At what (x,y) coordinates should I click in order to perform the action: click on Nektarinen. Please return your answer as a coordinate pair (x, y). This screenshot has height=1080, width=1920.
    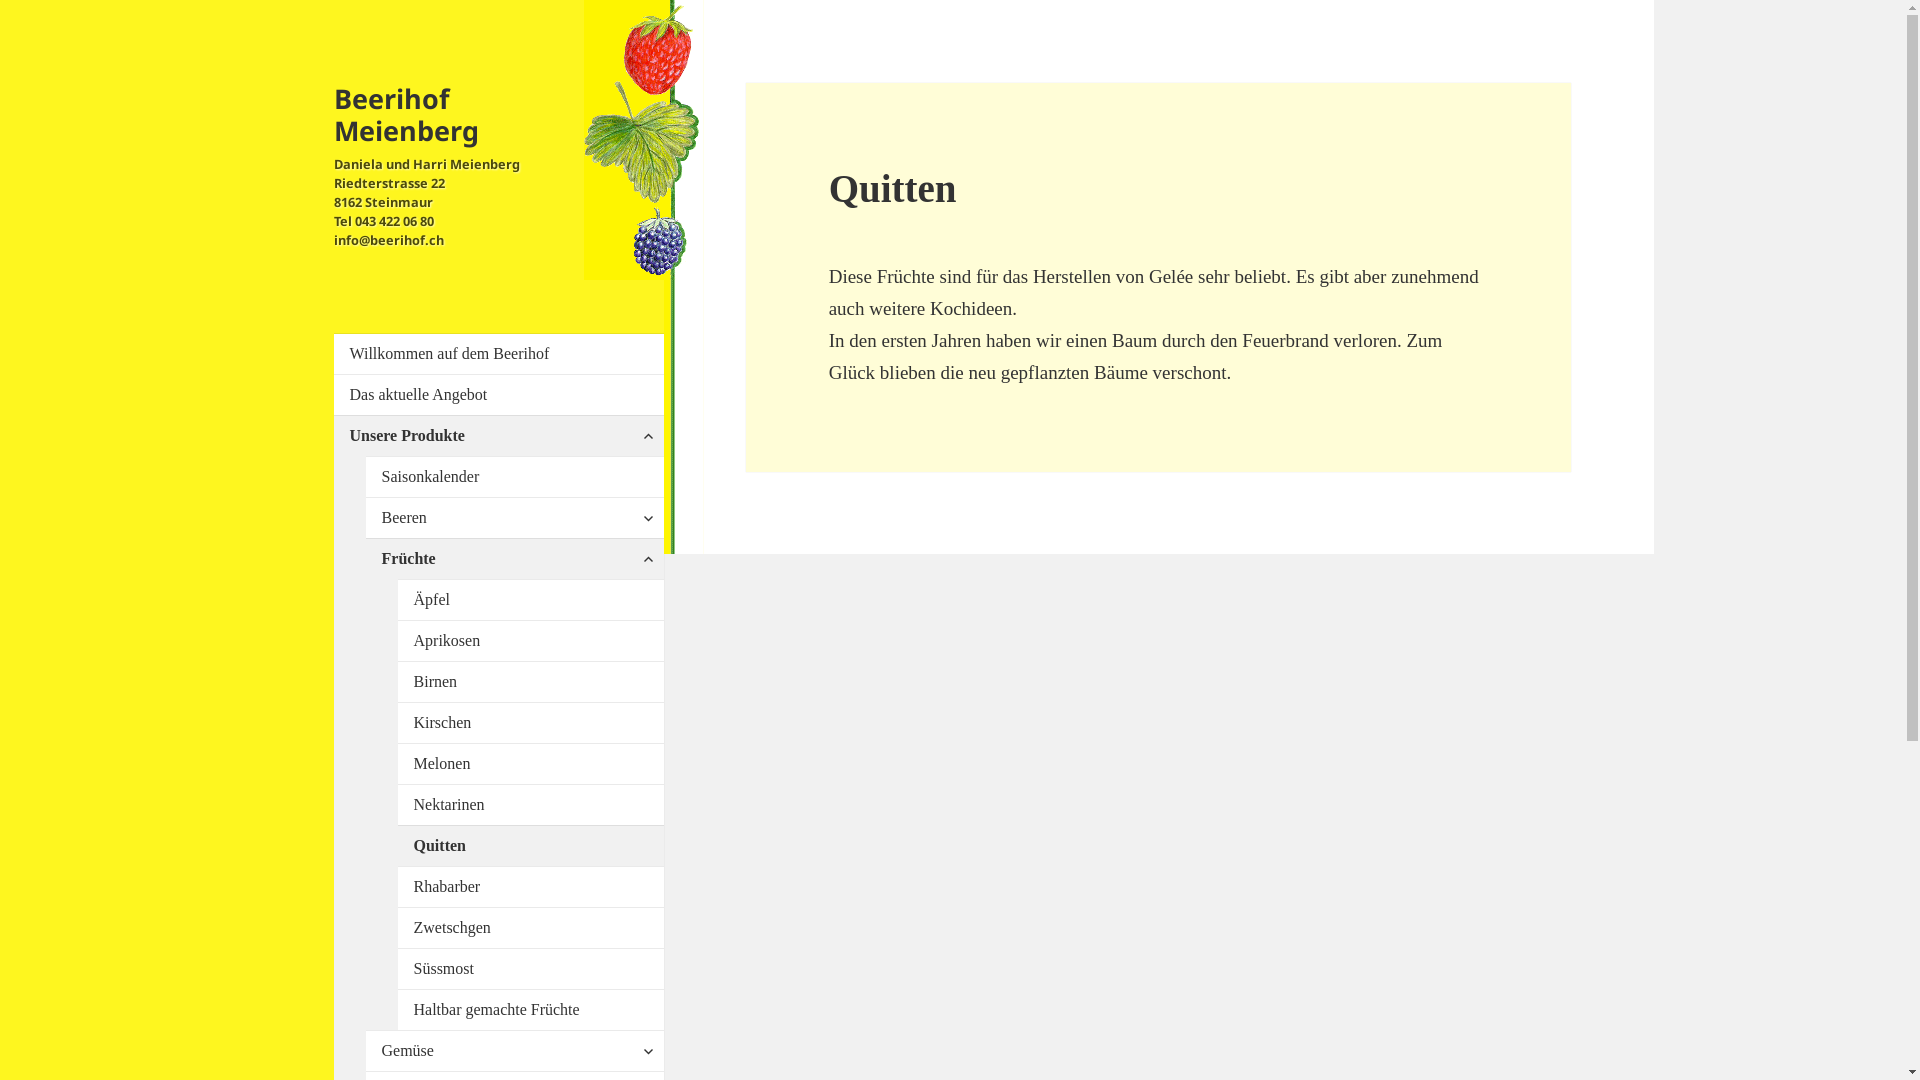
    Looking at the image, I should click on (539, 805).